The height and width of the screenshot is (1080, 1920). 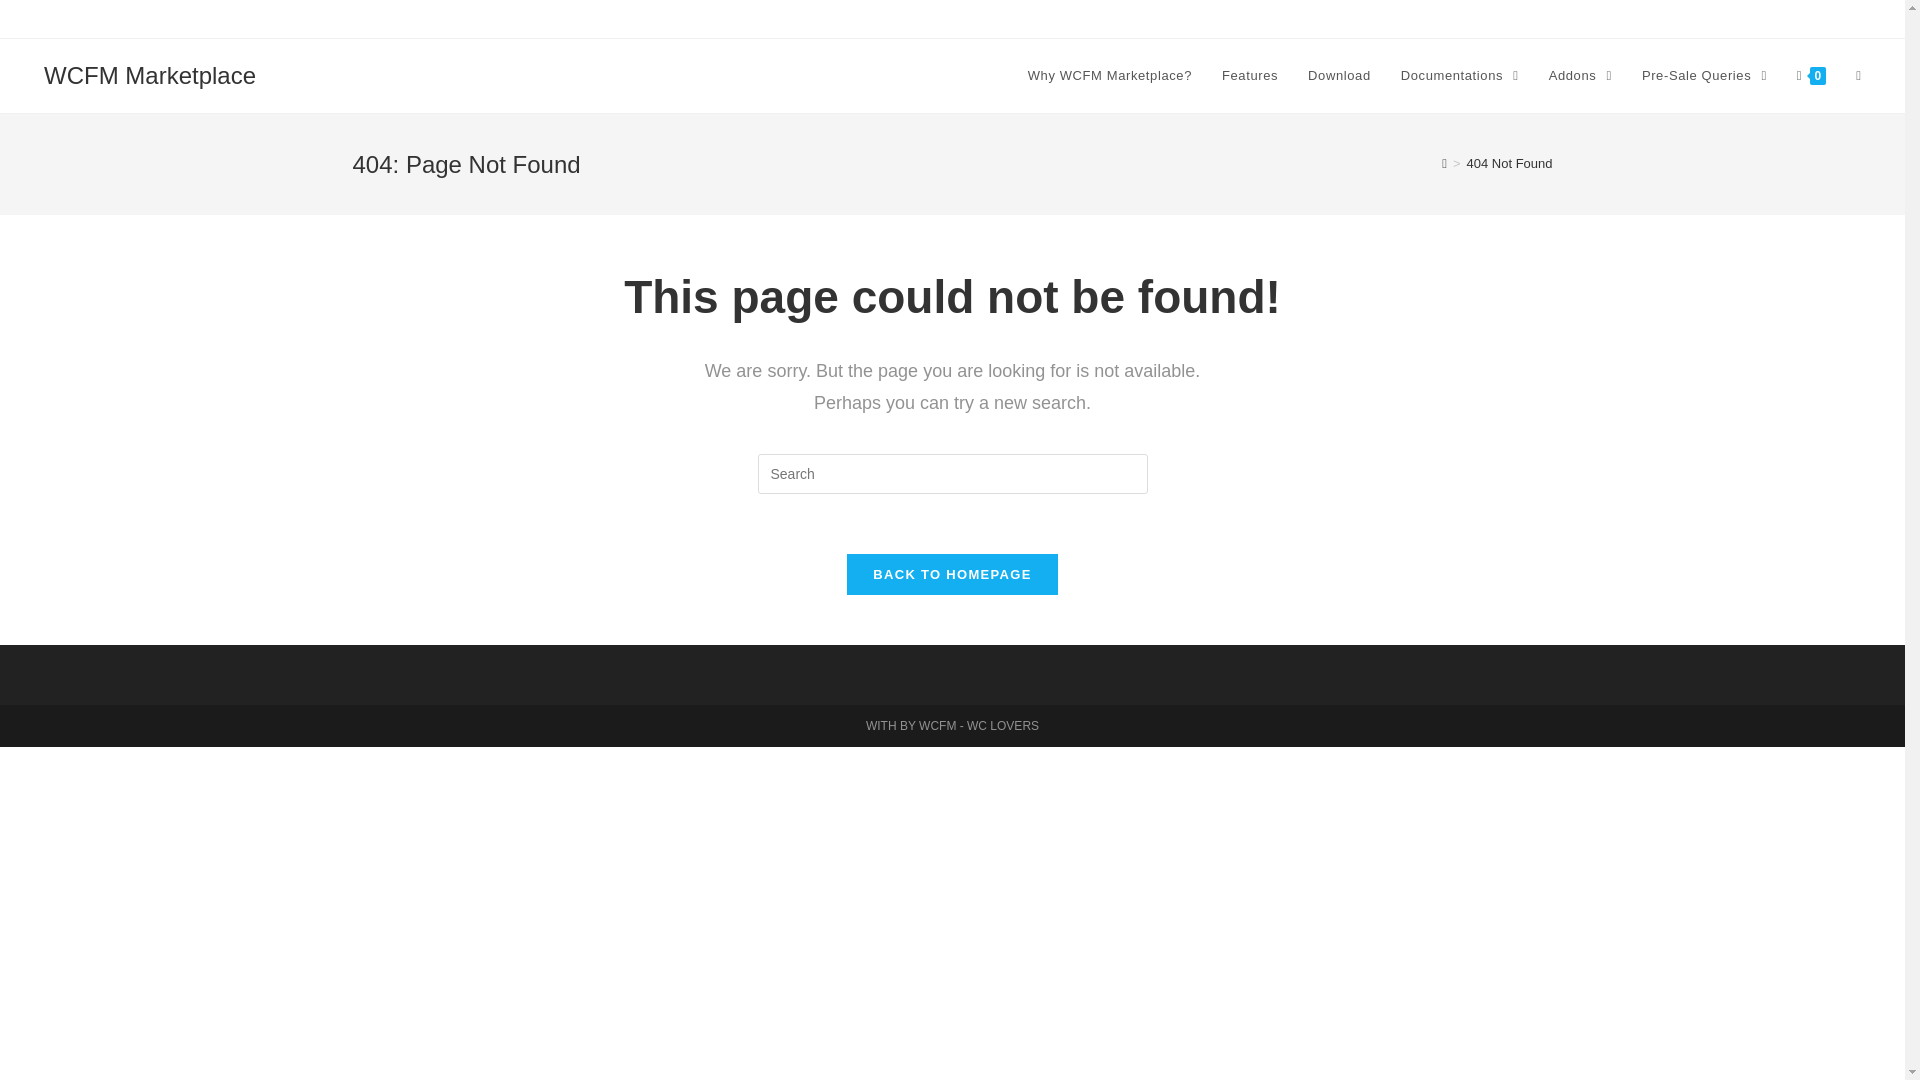 I want to click on WCFM Marketplace, so click(x=150, y=74).